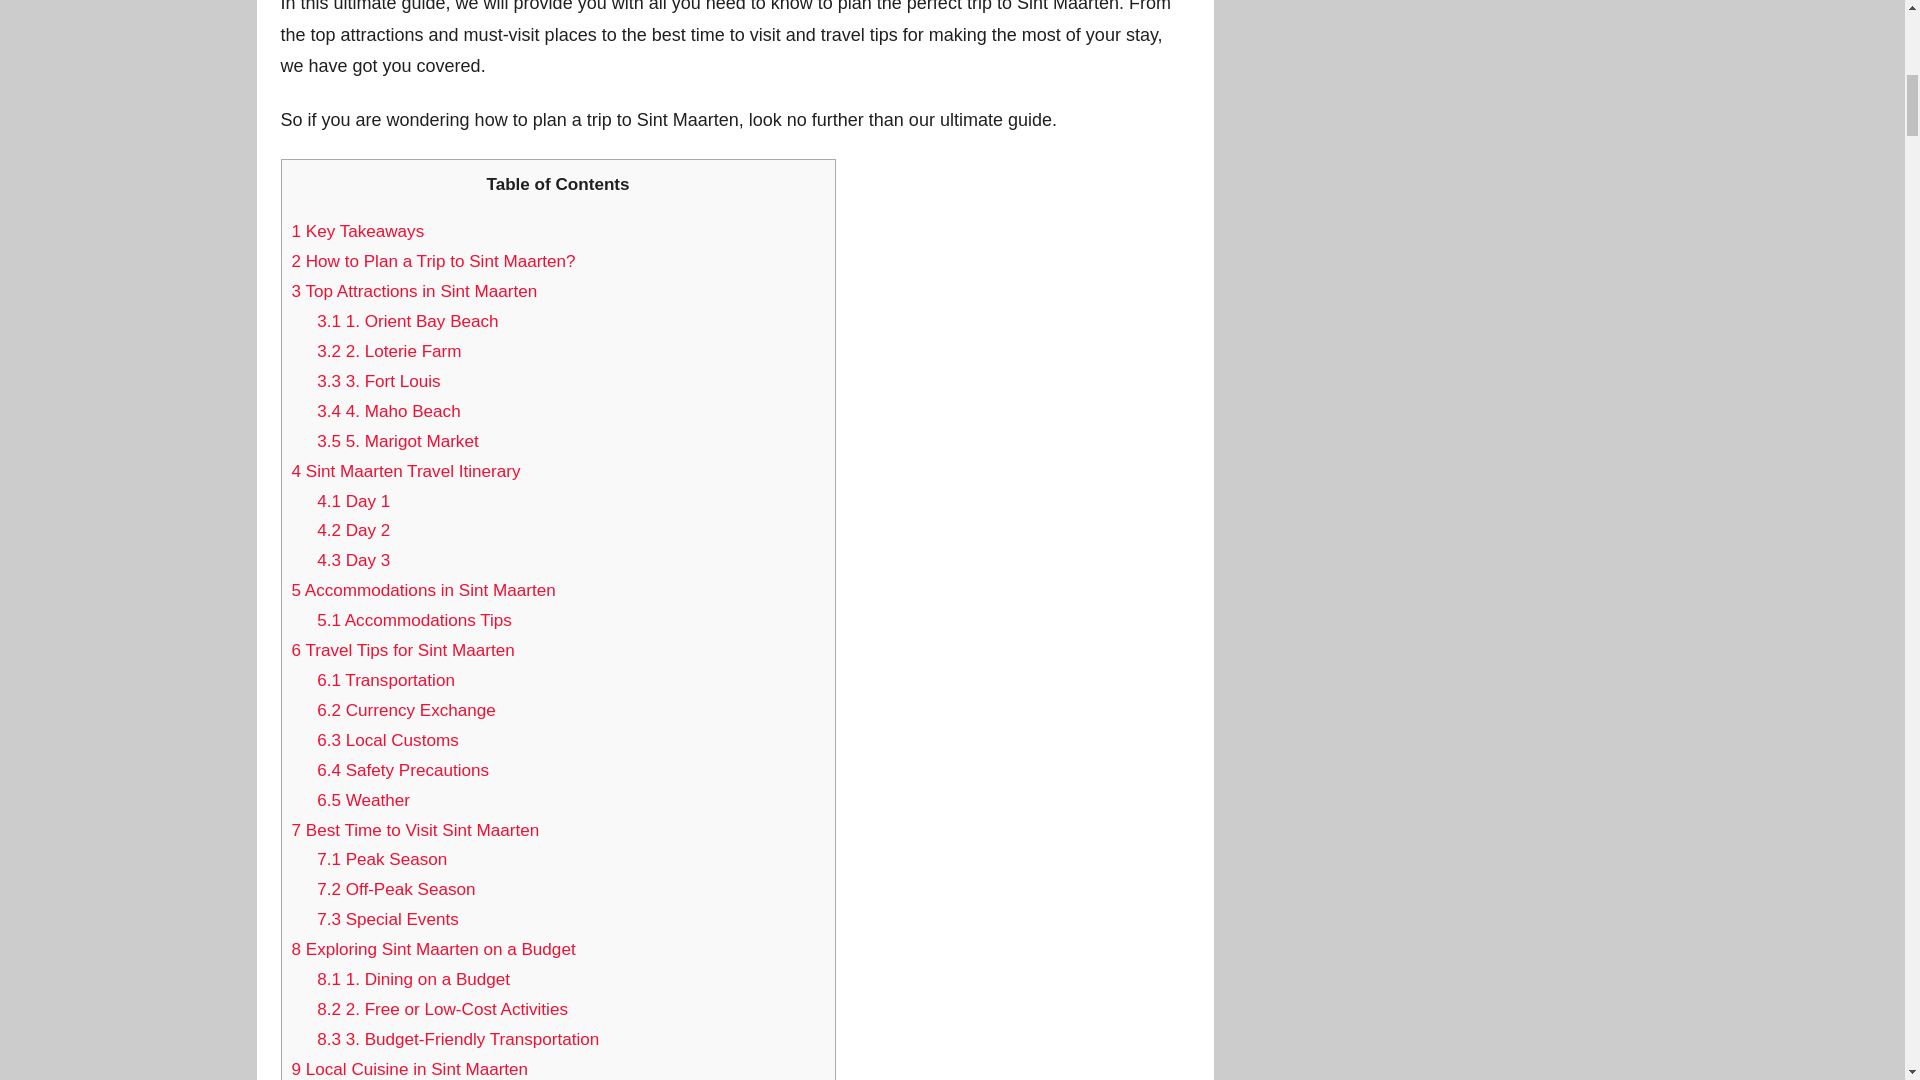 The image size is (1920, 1080). Describe the element at coordinates (402, 650) in the screenshot. I see `6 Travel Tips for Sint Maarten` at that location.